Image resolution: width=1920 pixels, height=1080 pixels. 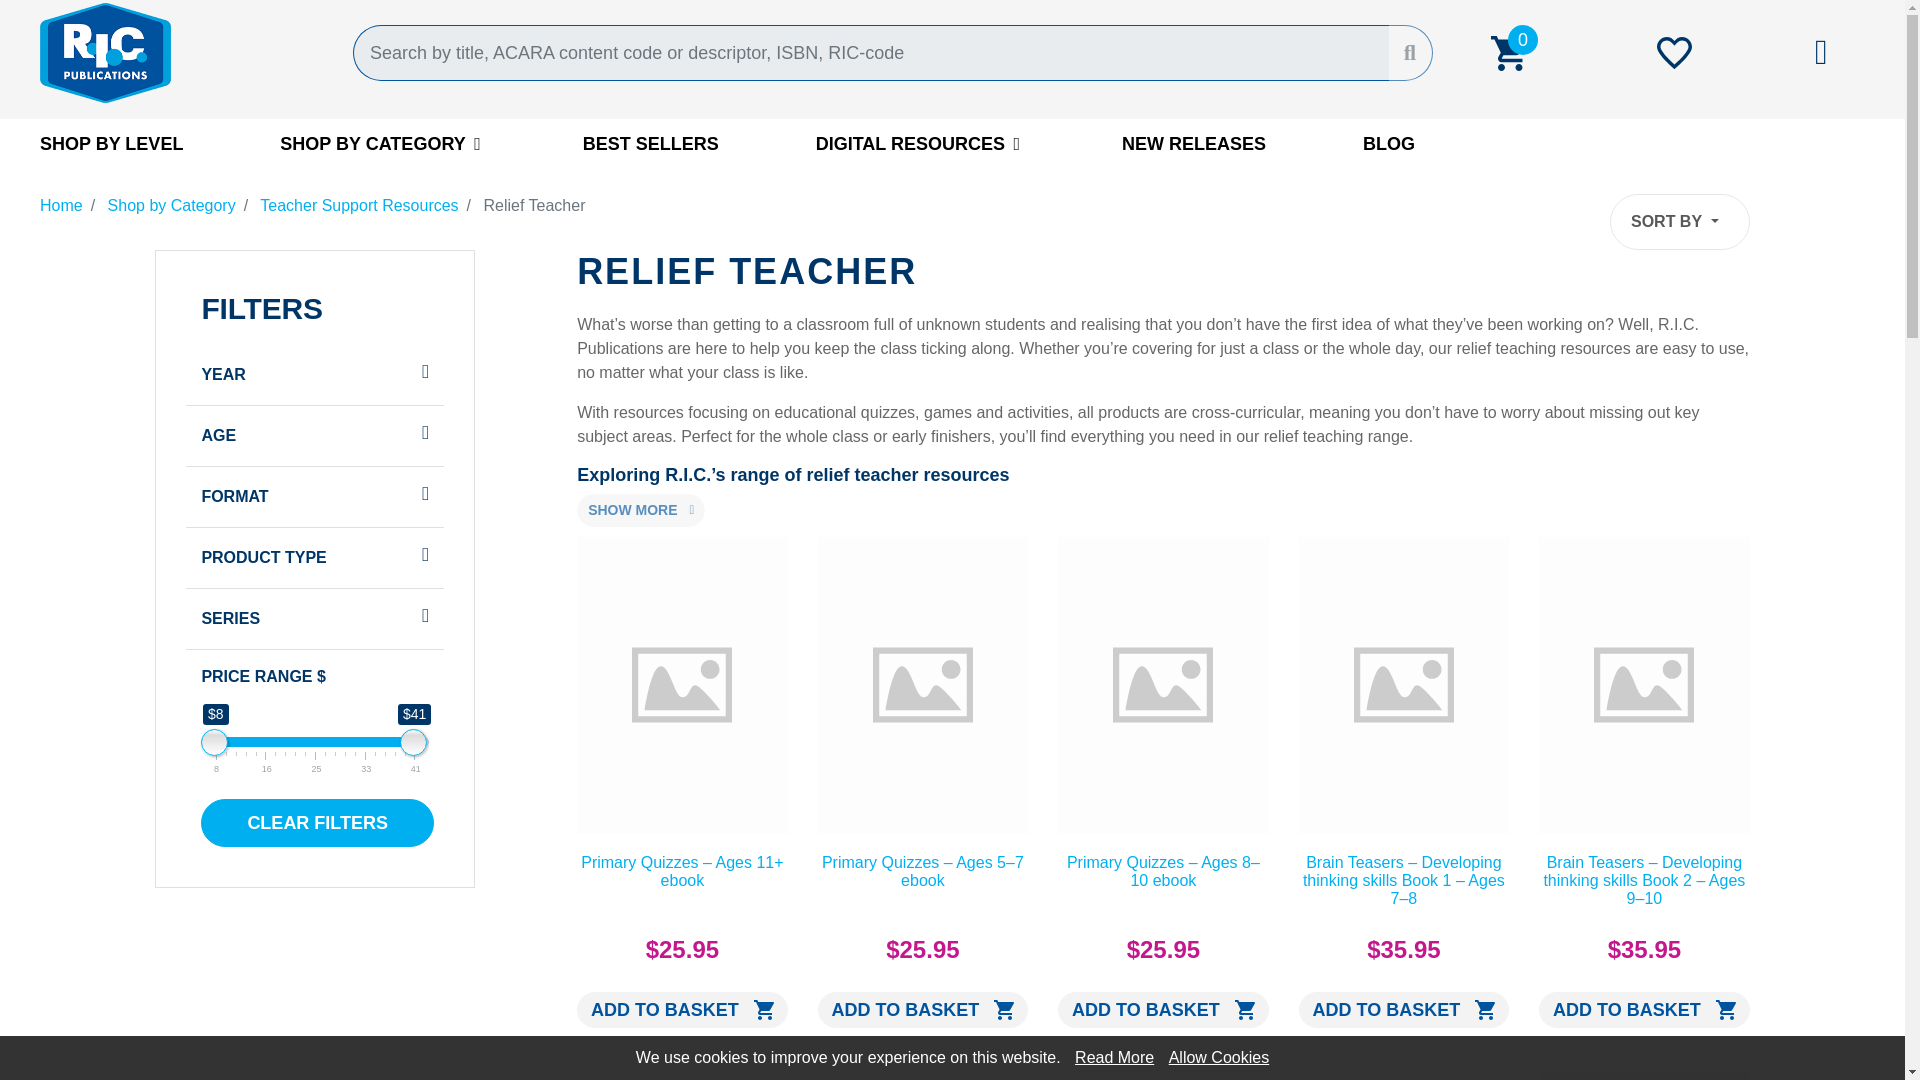 What do you see at coordinates (1680, 222) in the screenshot?
I see `Sort By` at bounding box center [1680, 222].